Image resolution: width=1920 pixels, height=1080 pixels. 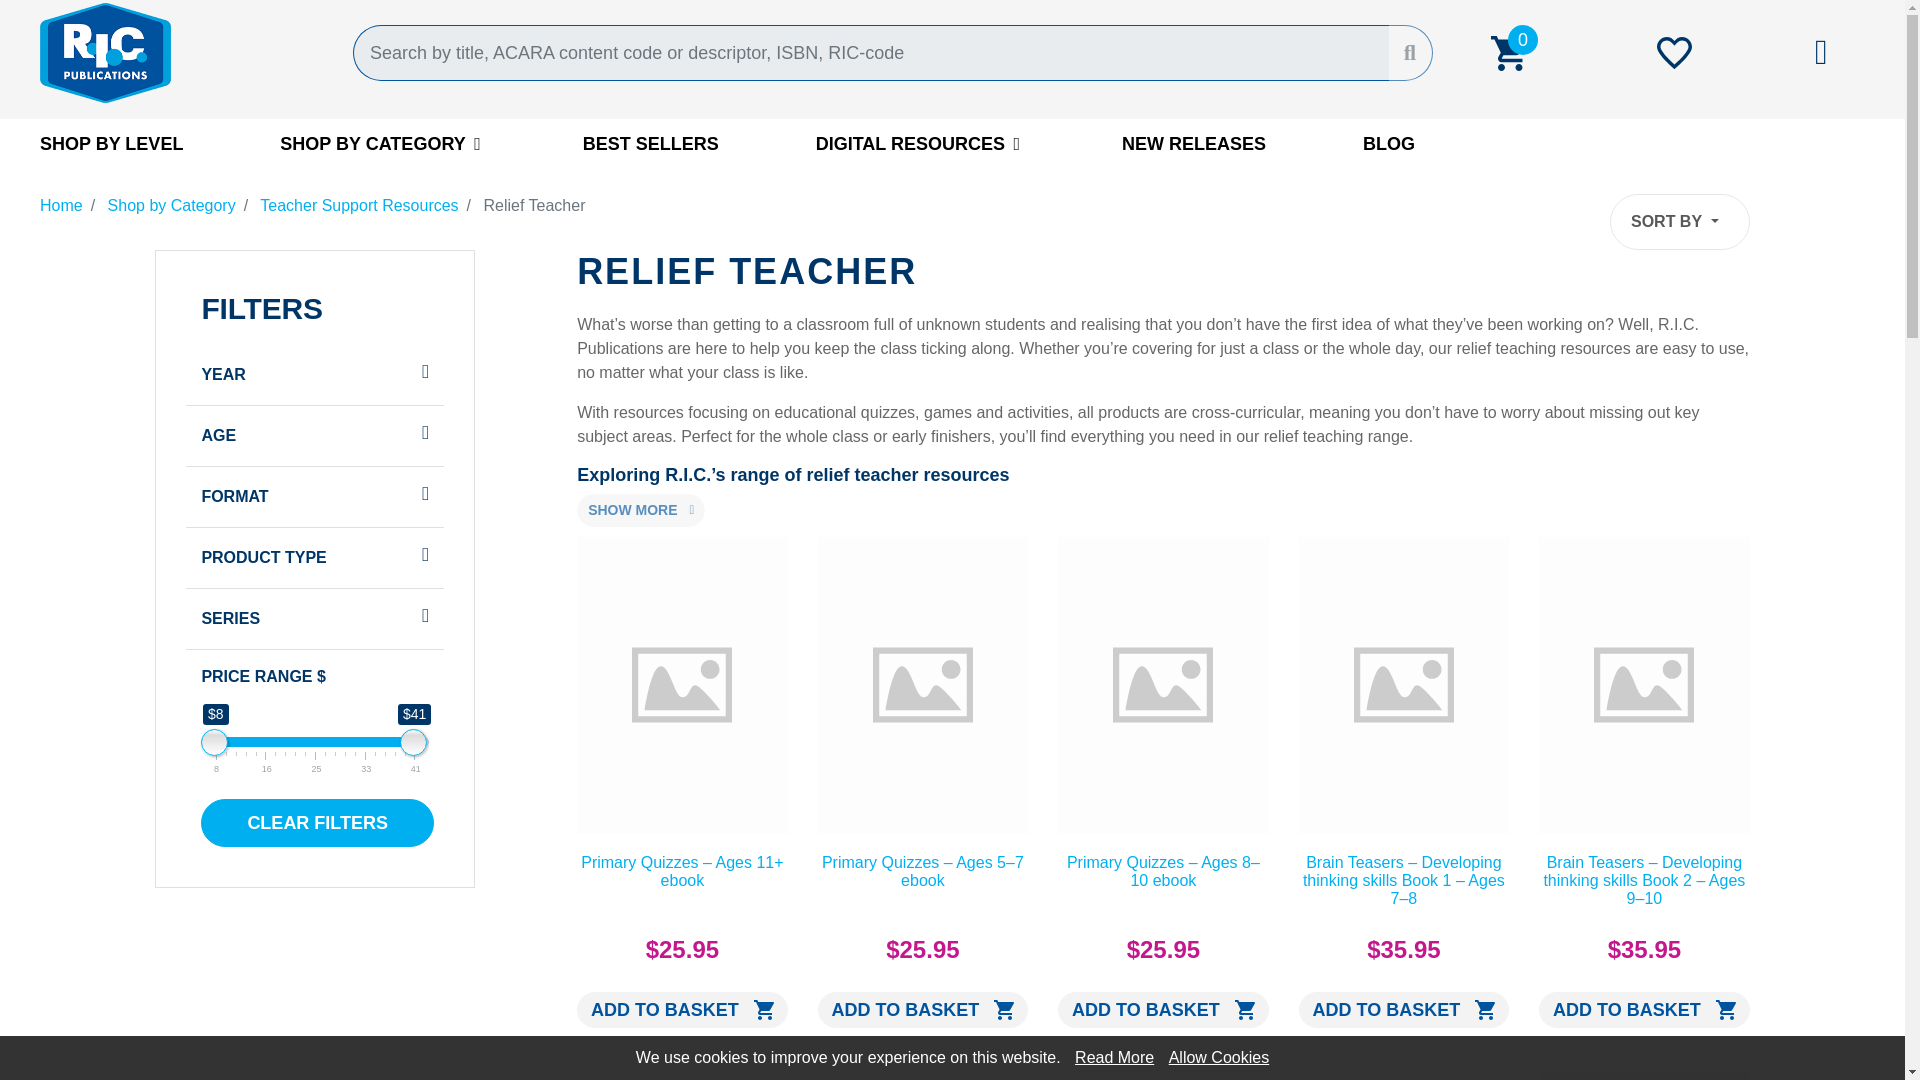 What do you see at coordinates (1680, 222) in the screenshot?
I see `Sort By` at bounding box center [1680, 222].